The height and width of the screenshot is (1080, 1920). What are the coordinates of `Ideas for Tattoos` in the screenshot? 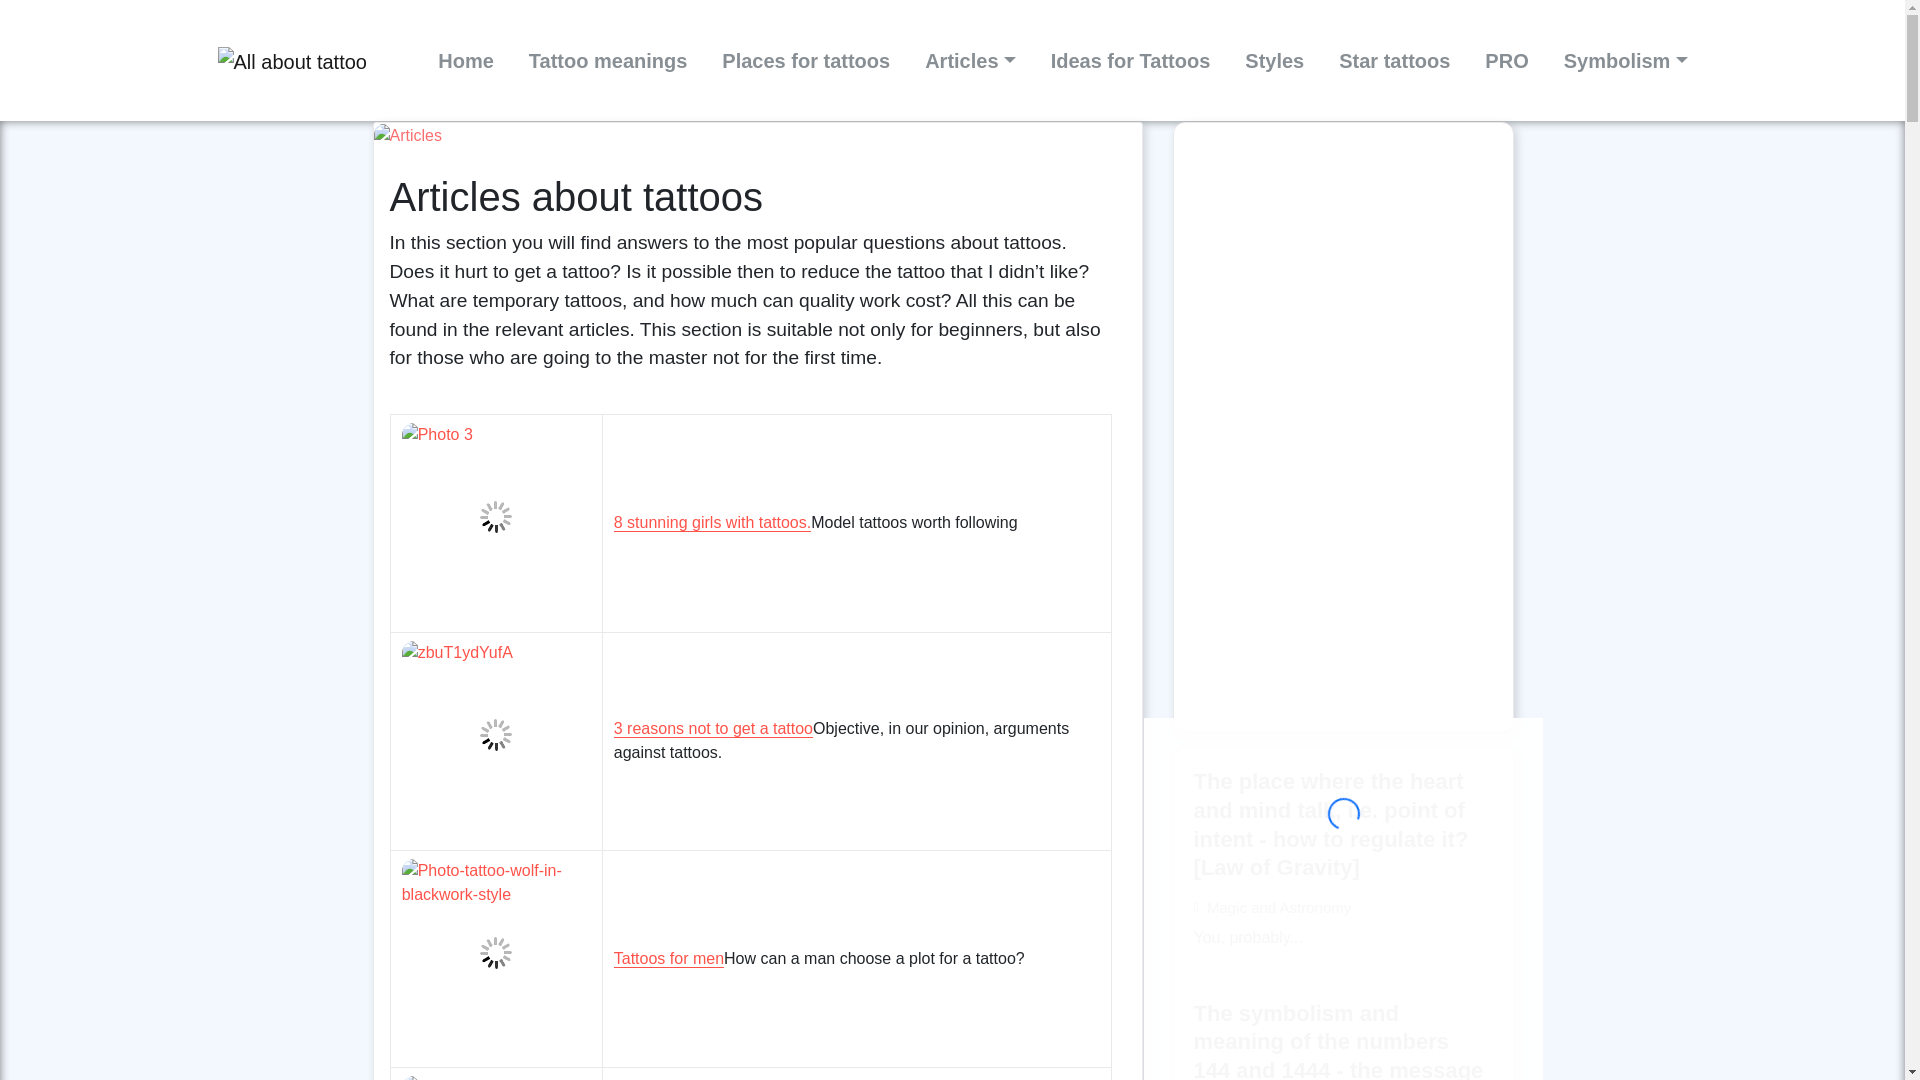 It's located at (1130, 60).